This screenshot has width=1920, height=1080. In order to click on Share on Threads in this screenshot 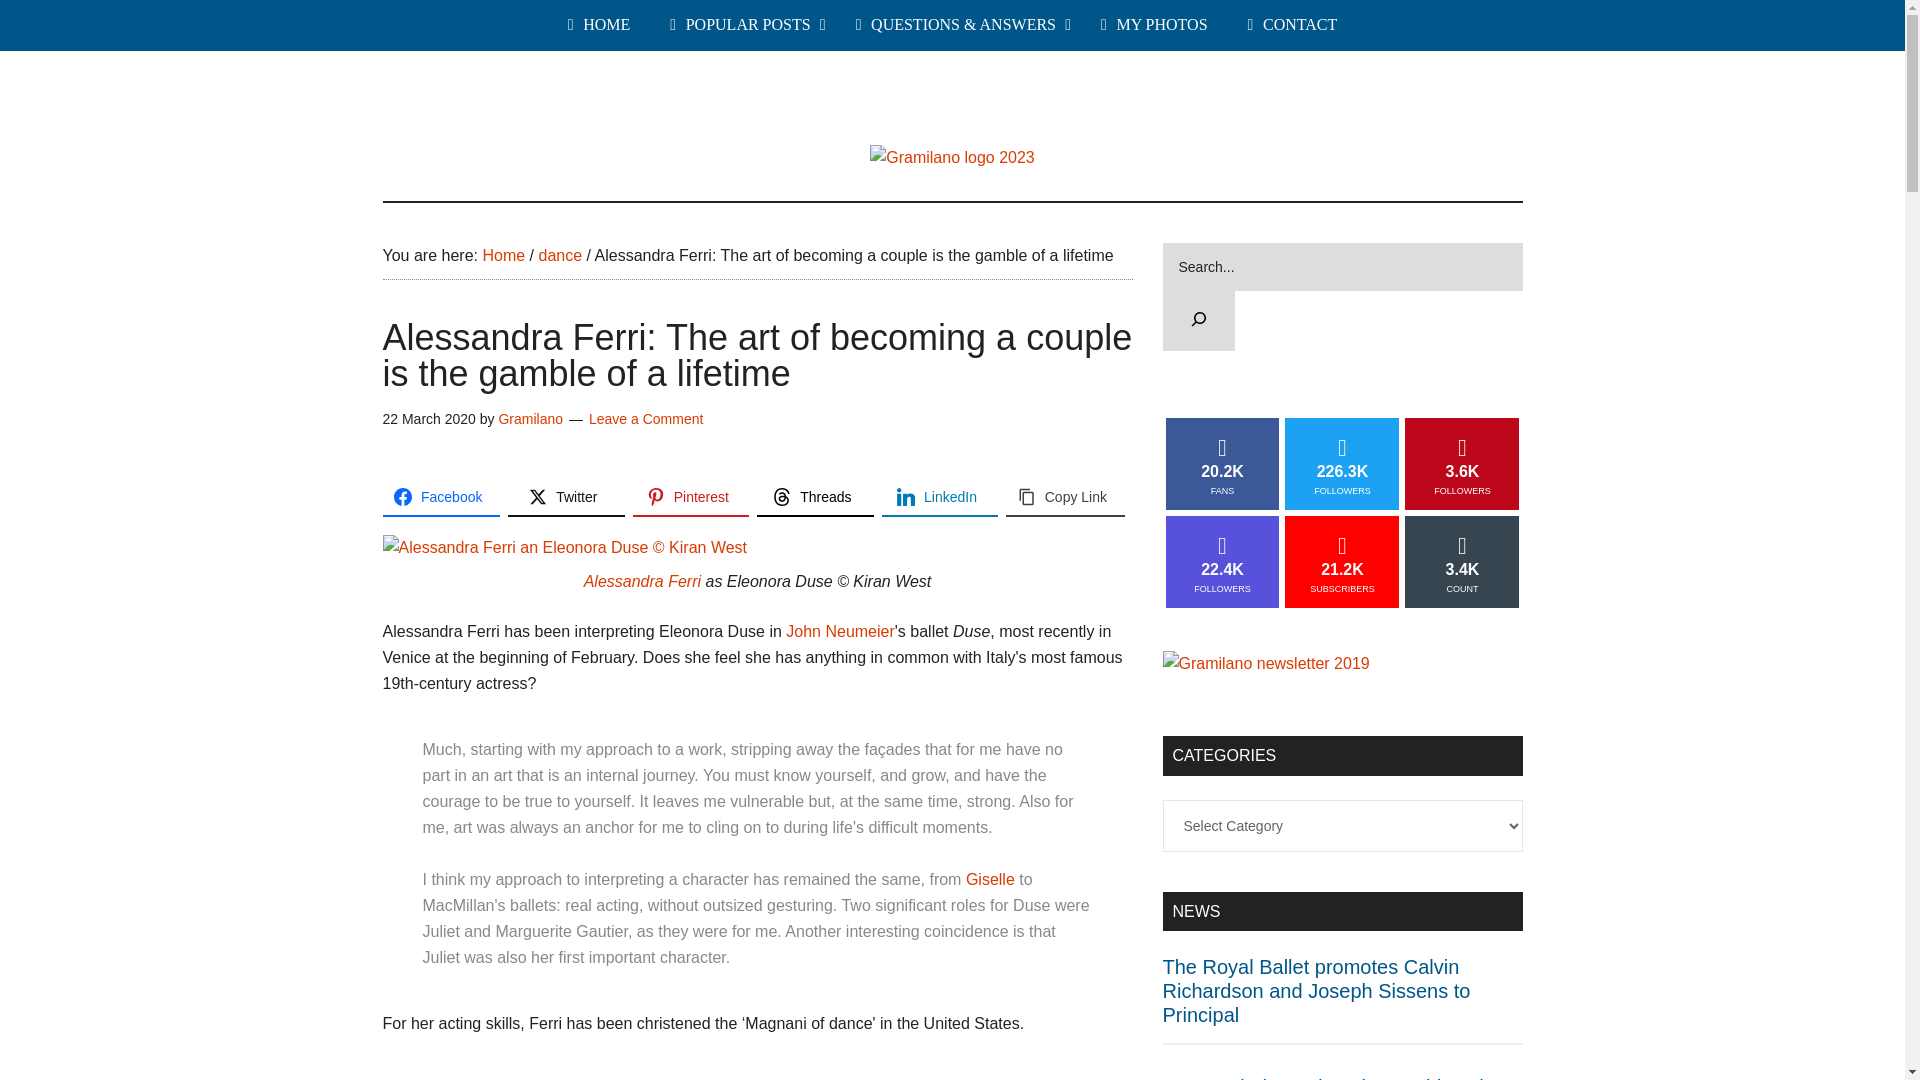, I will do `click(814, 498)`.